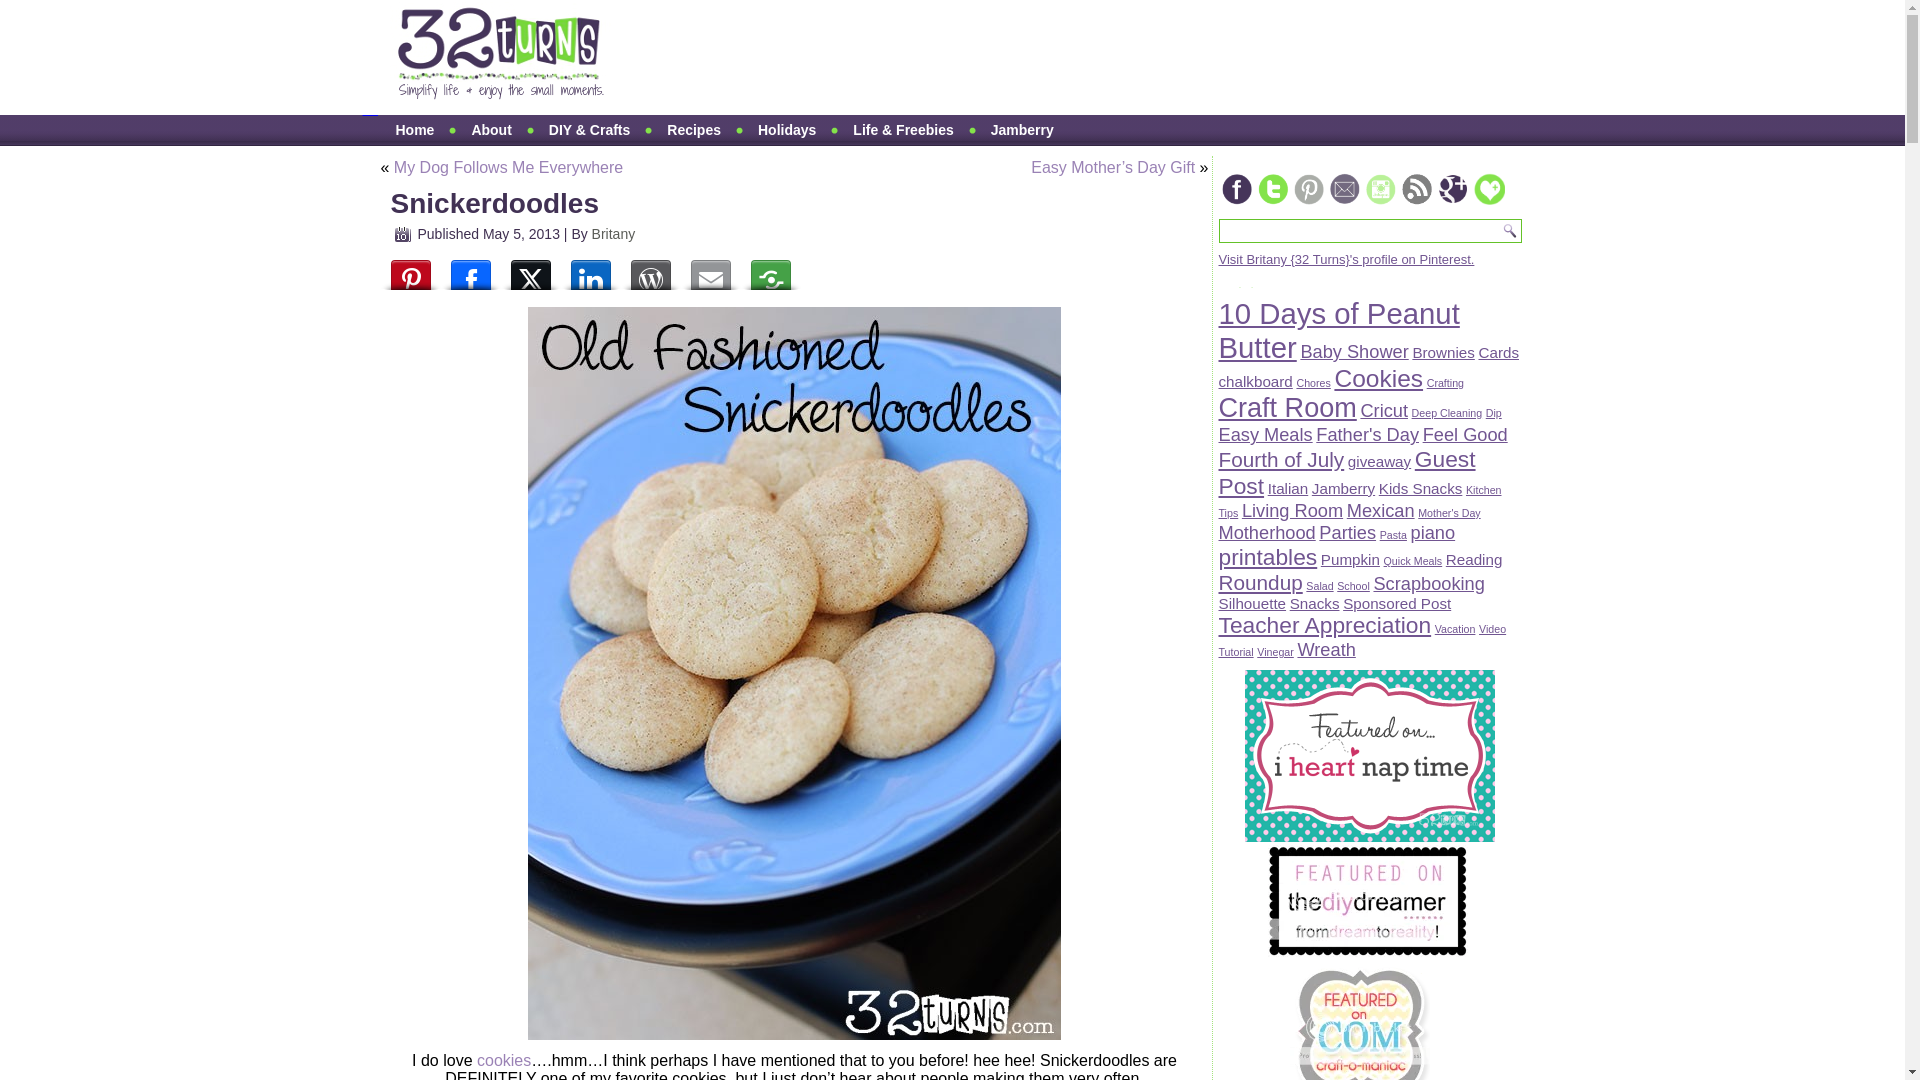  What do you see at coordinates (1397, 604) in the screenshot?
I see `Sponsored Post` at bounding box center [1397, 604].